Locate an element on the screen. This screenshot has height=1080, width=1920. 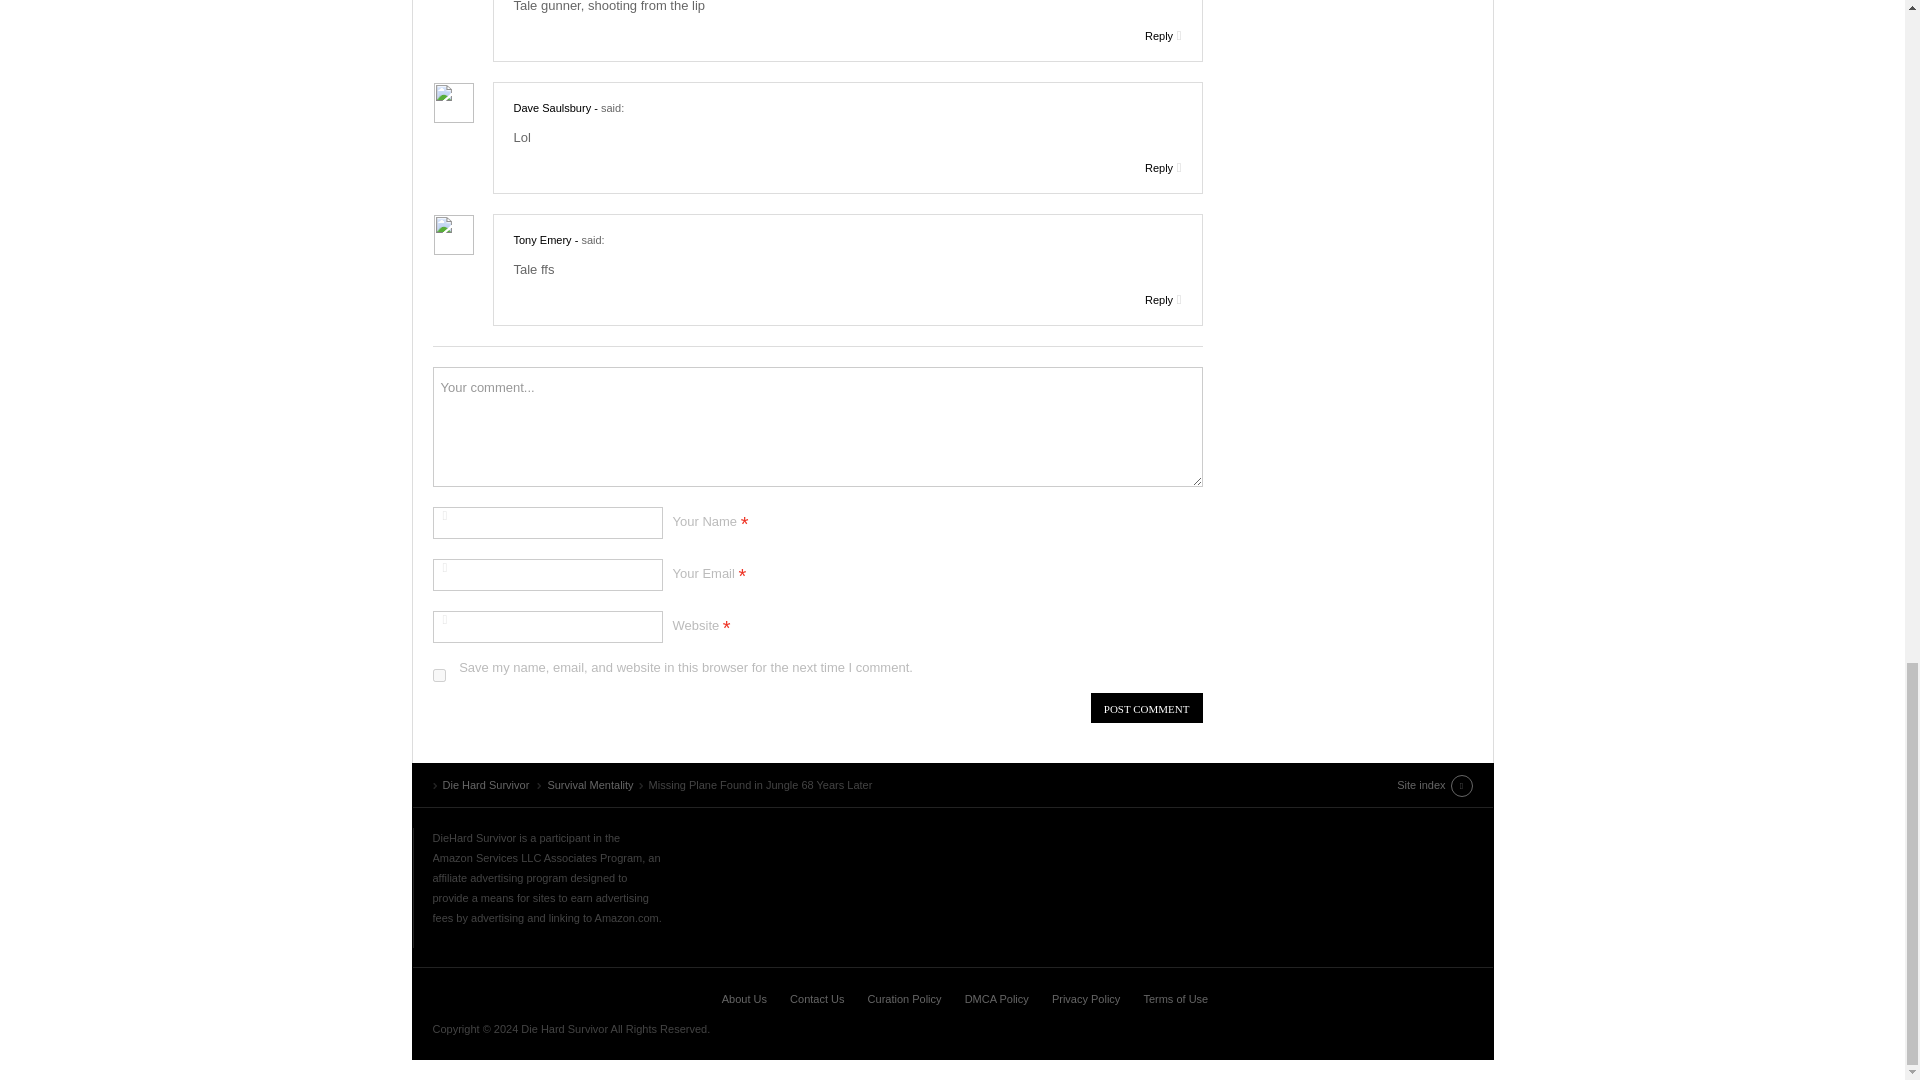
yes is located at coordinates (438, 674).